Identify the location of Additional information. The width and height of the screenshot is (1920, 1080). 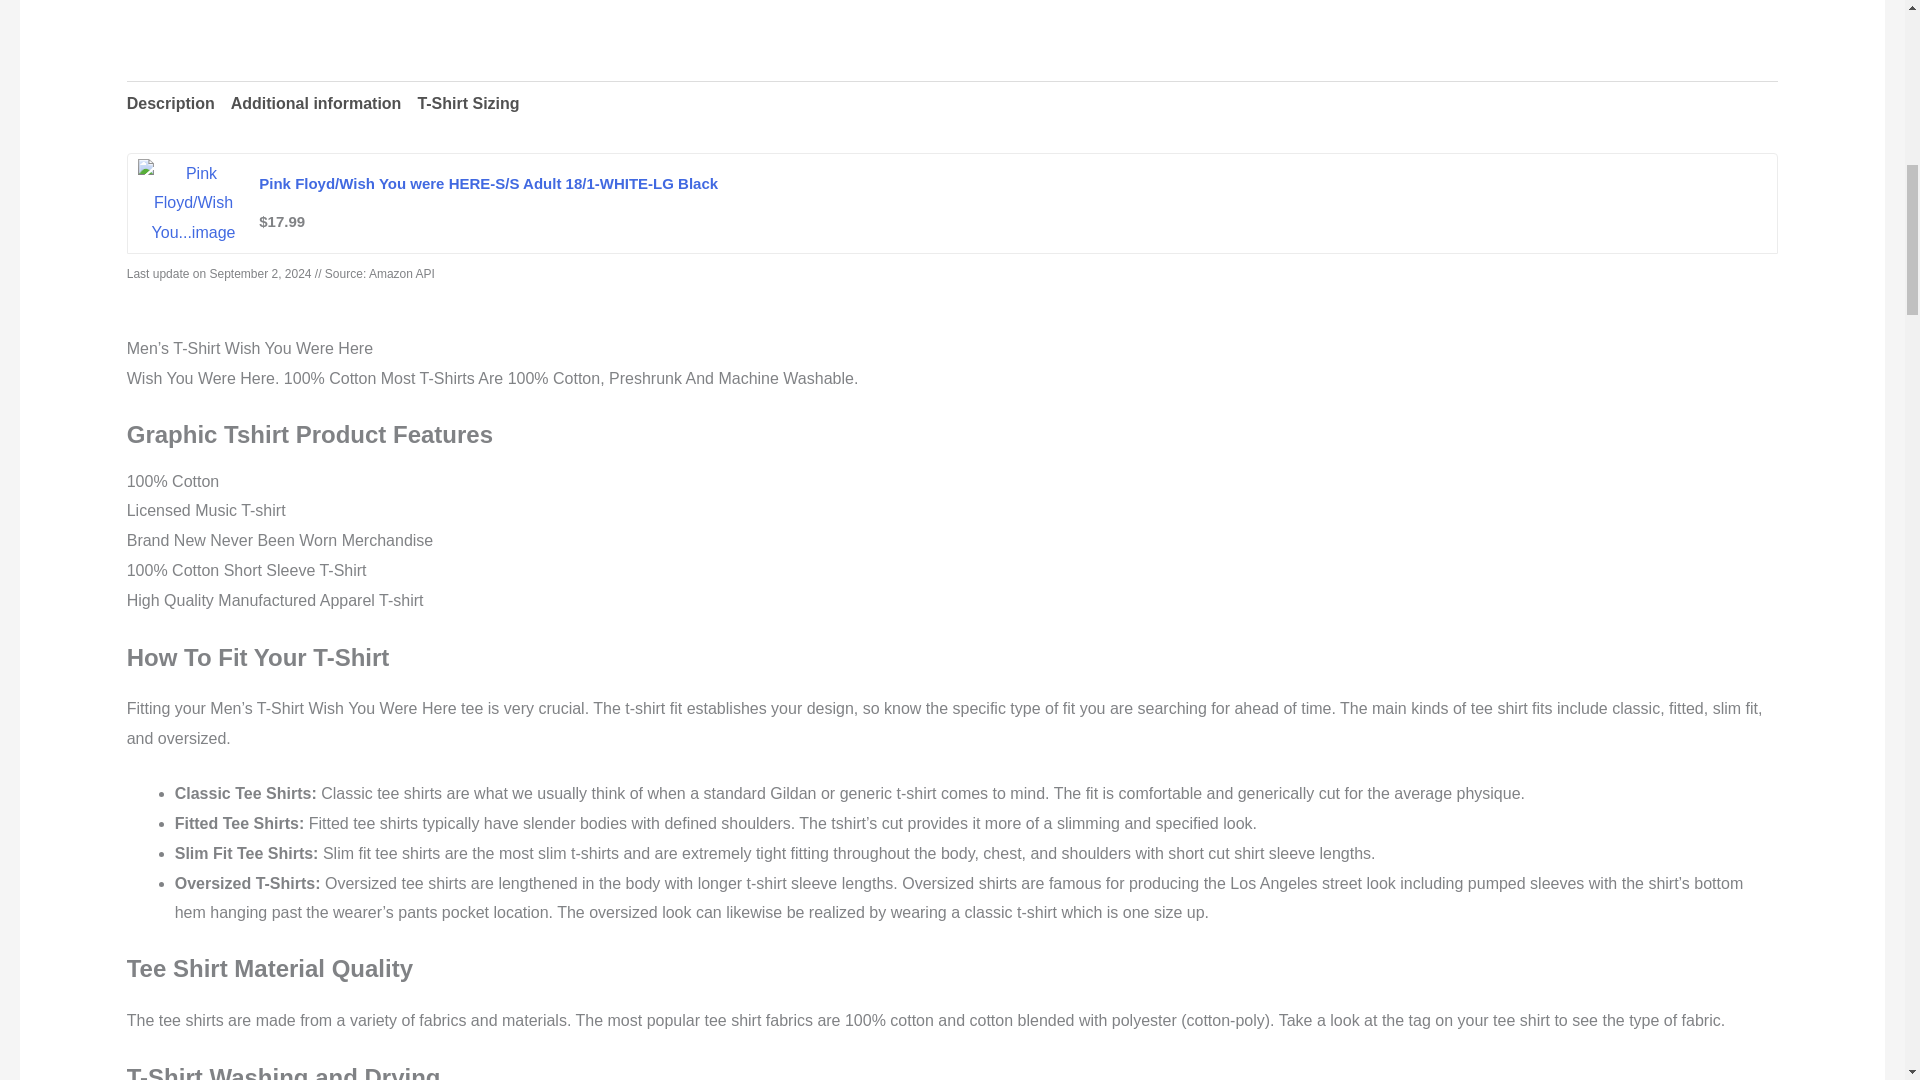
(316, 104).